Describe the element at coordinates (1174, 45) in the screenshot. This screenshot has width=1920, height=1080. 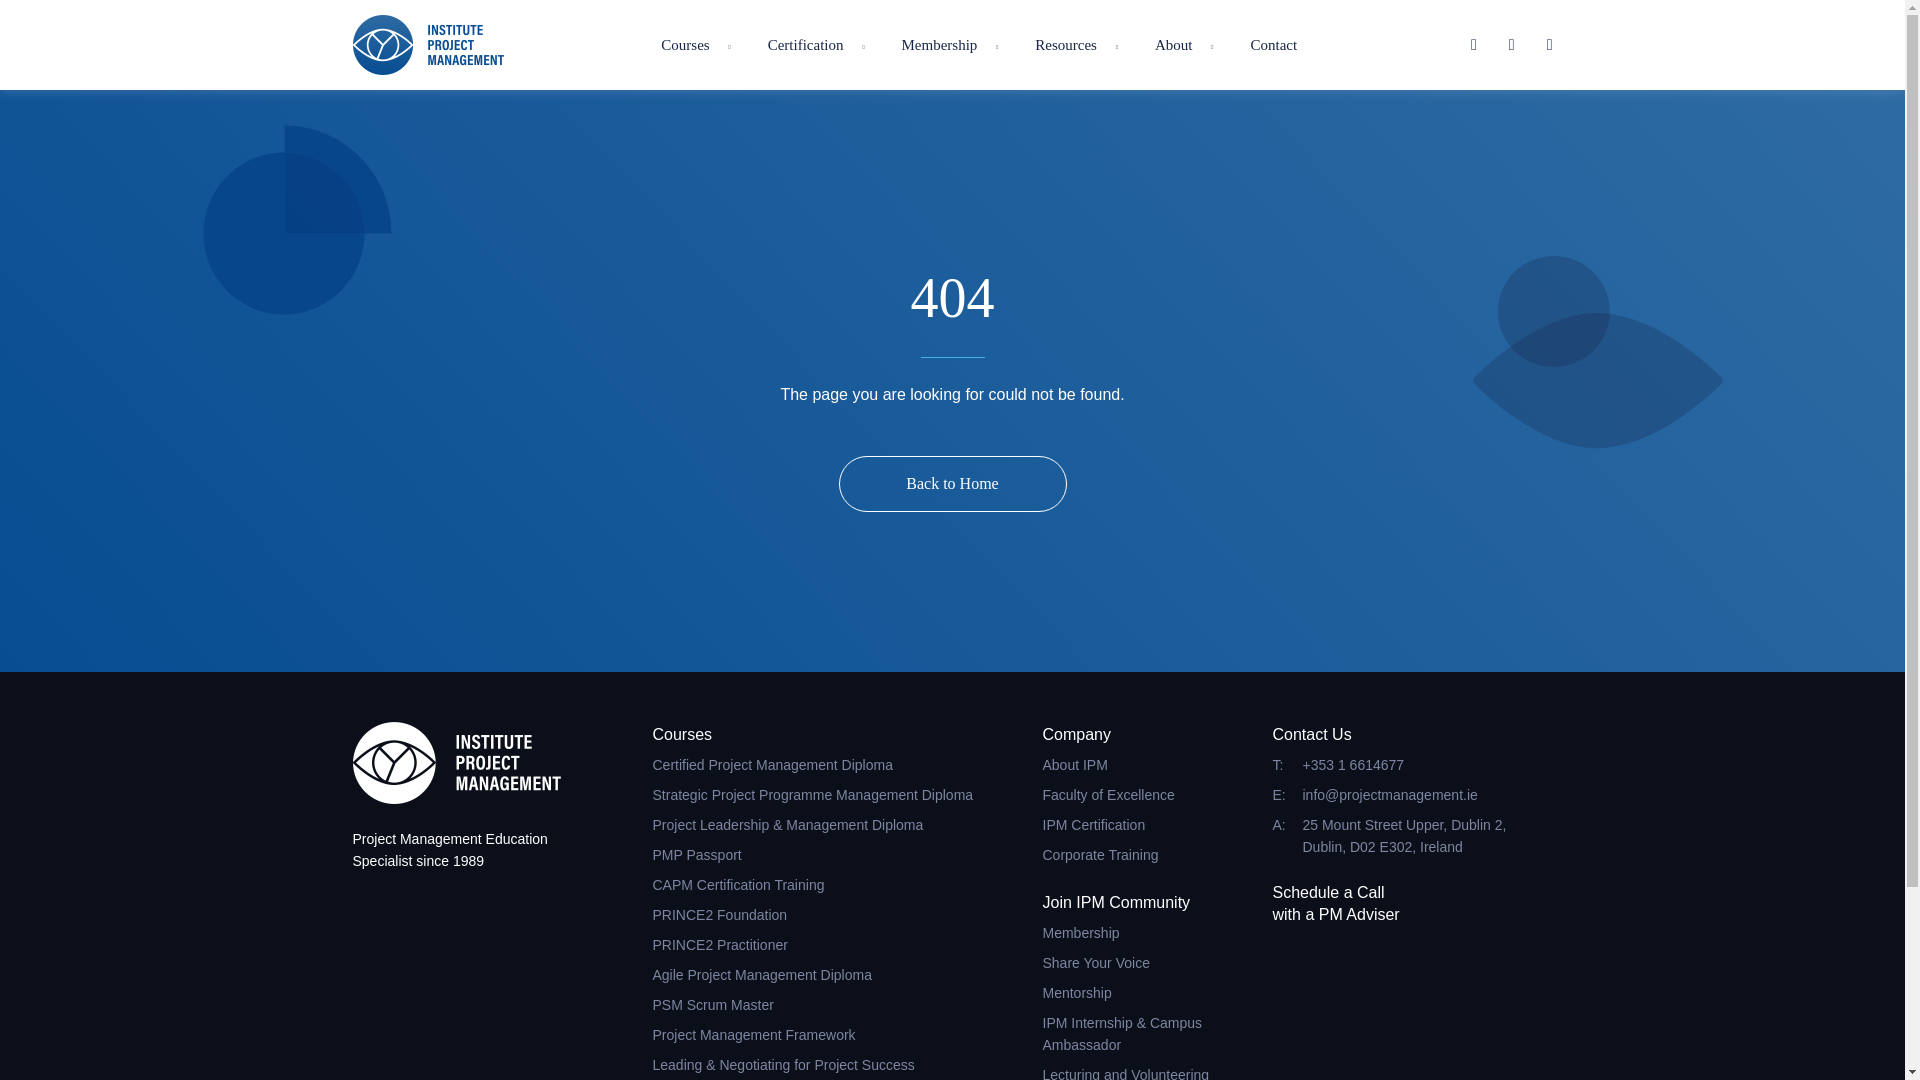
I see `About` at that location.